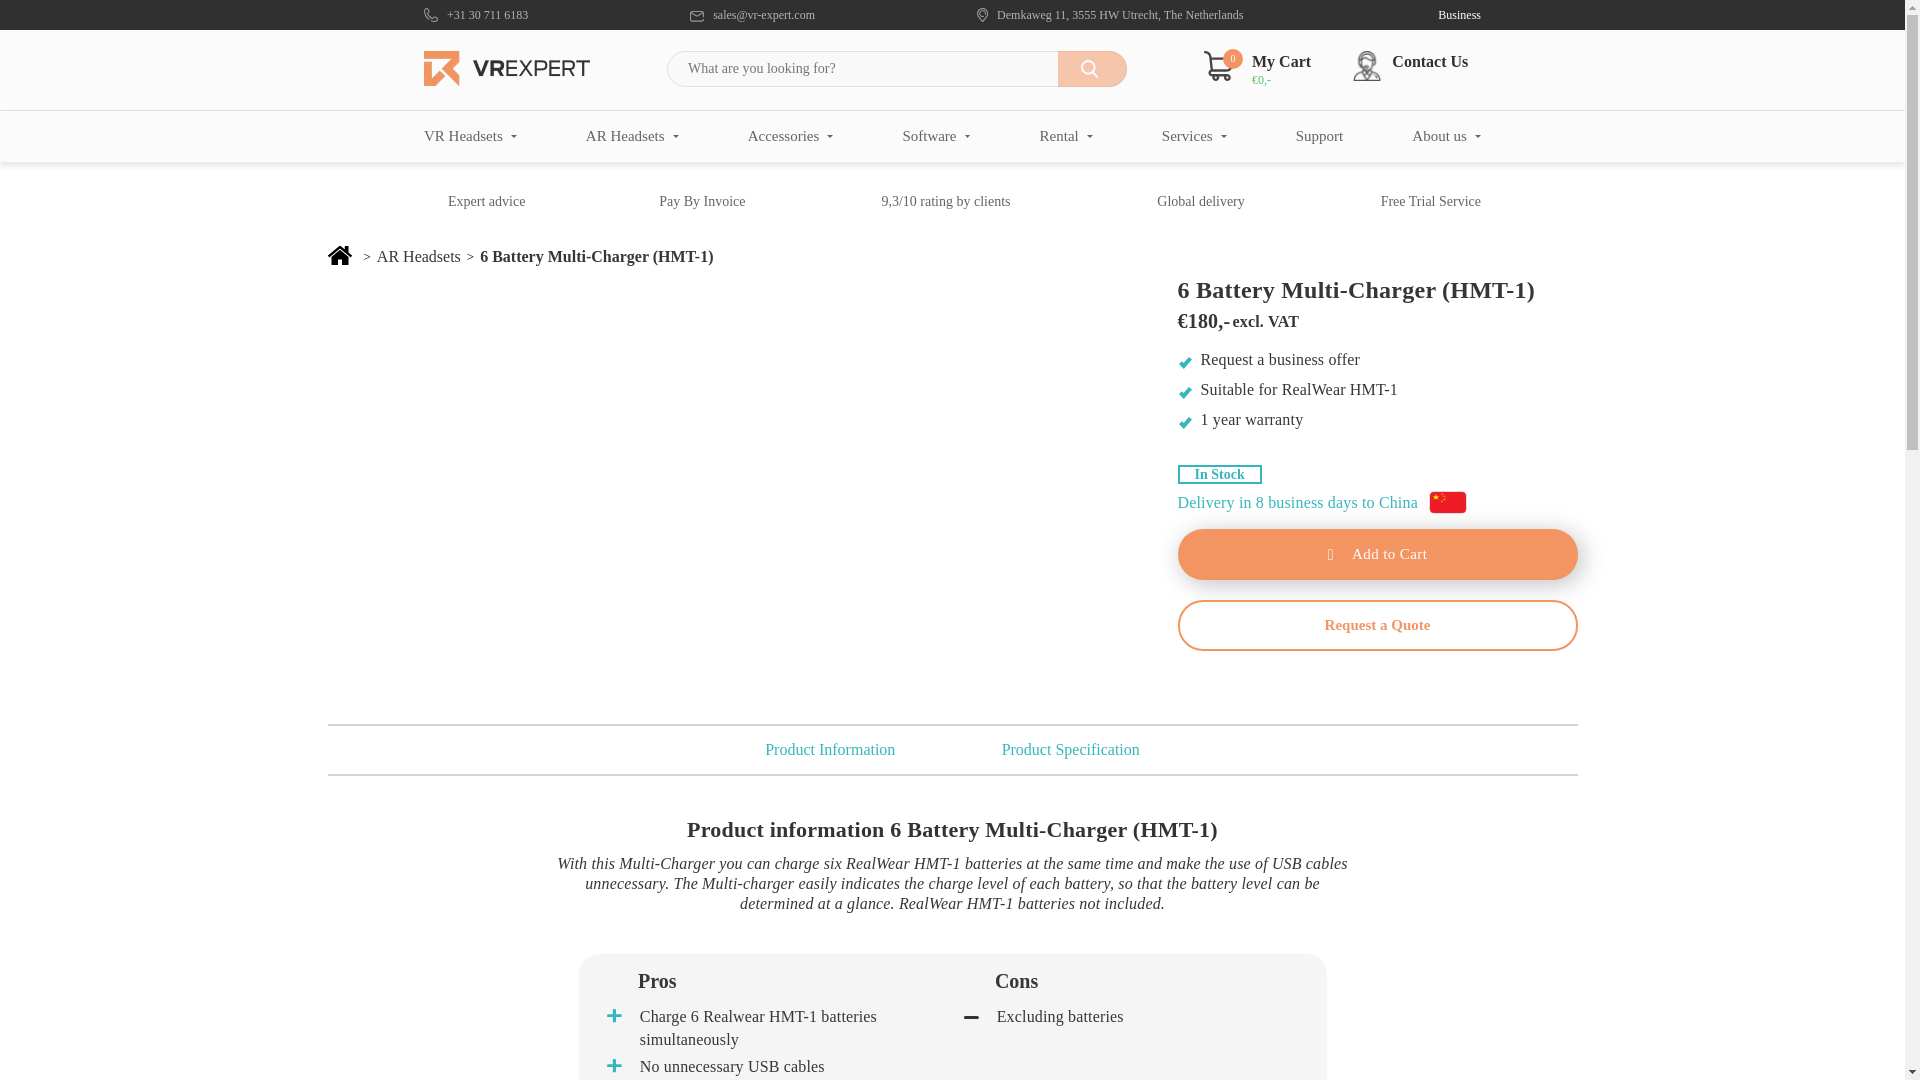 Image resolution: width=1920 pixels, height=1080 pixels. Describe the element at coordinates (1194, 136) in the screenshot. I see `Services` at that location.